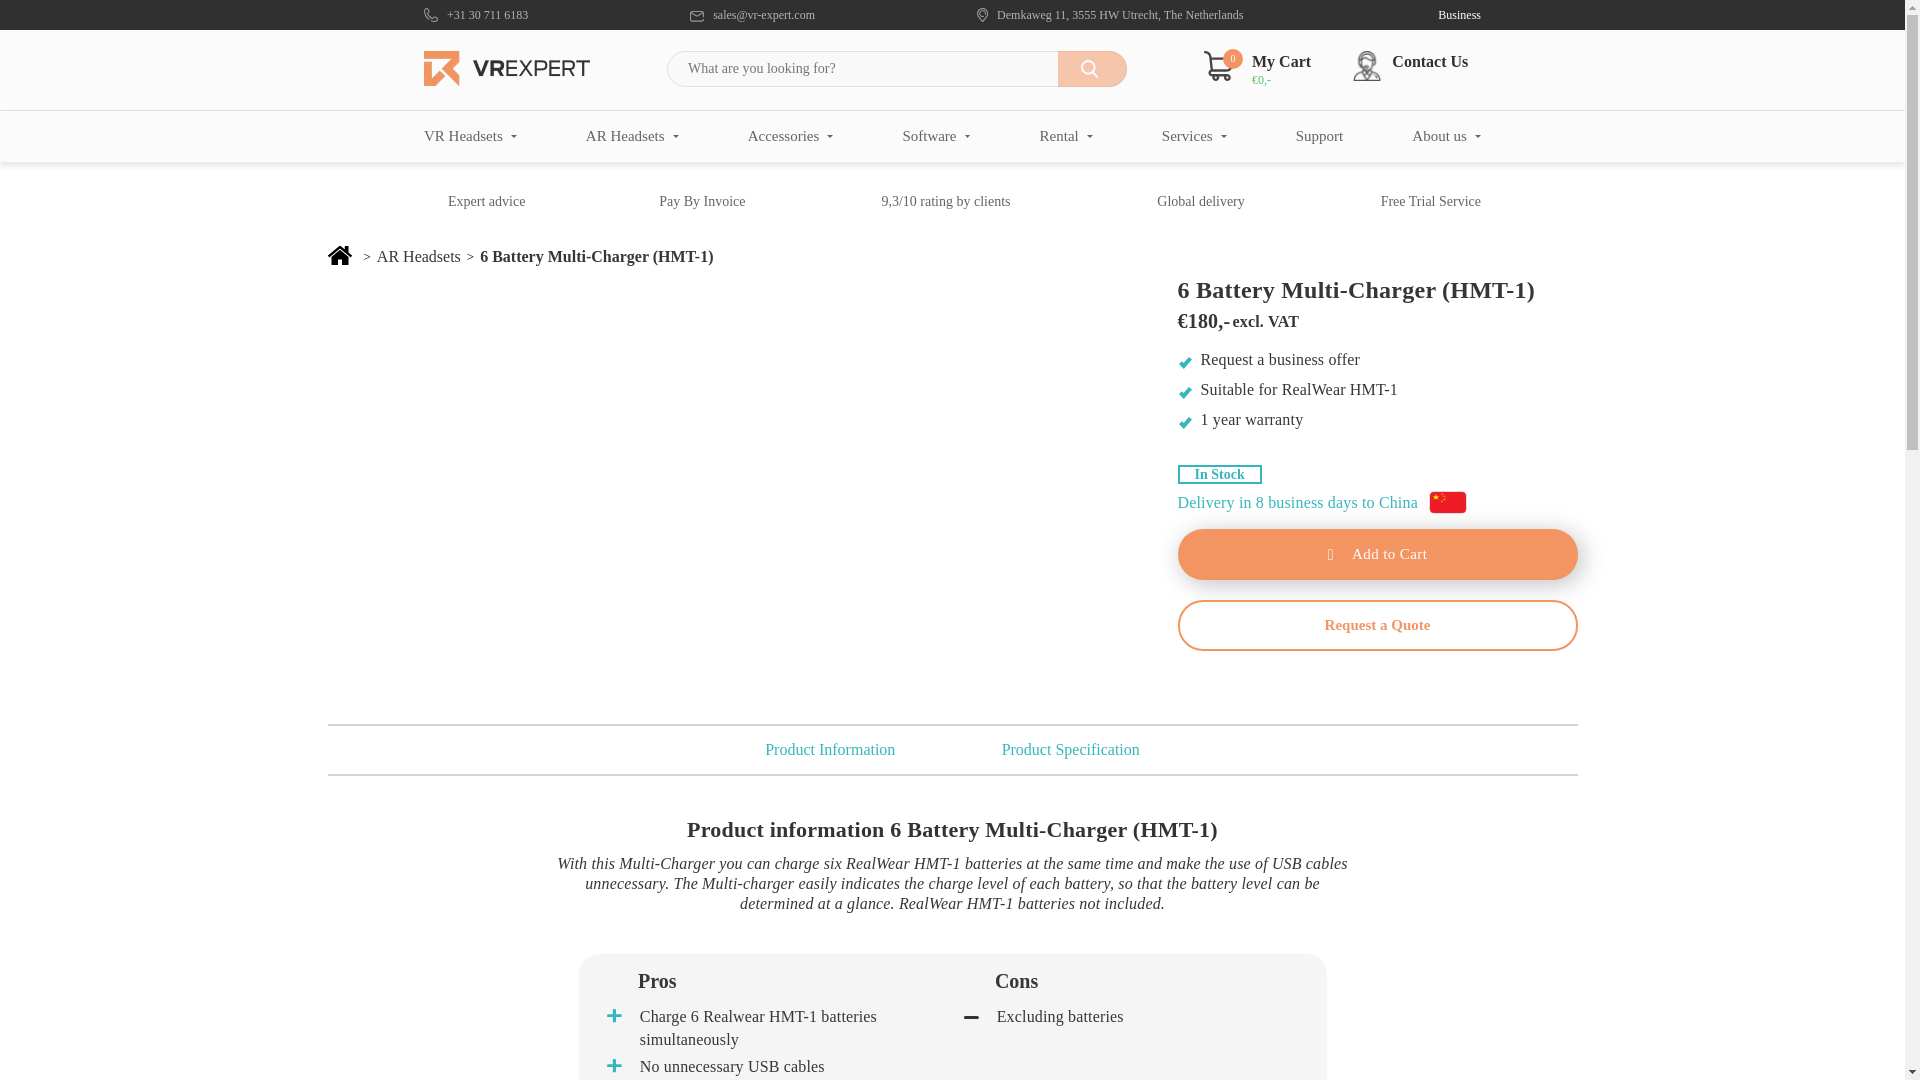 Image resolution: width=1920 pixels, height=1080 pixels. Describe the element at coordinates (1194, 136) in the screenshot. I see `Services` at that location.